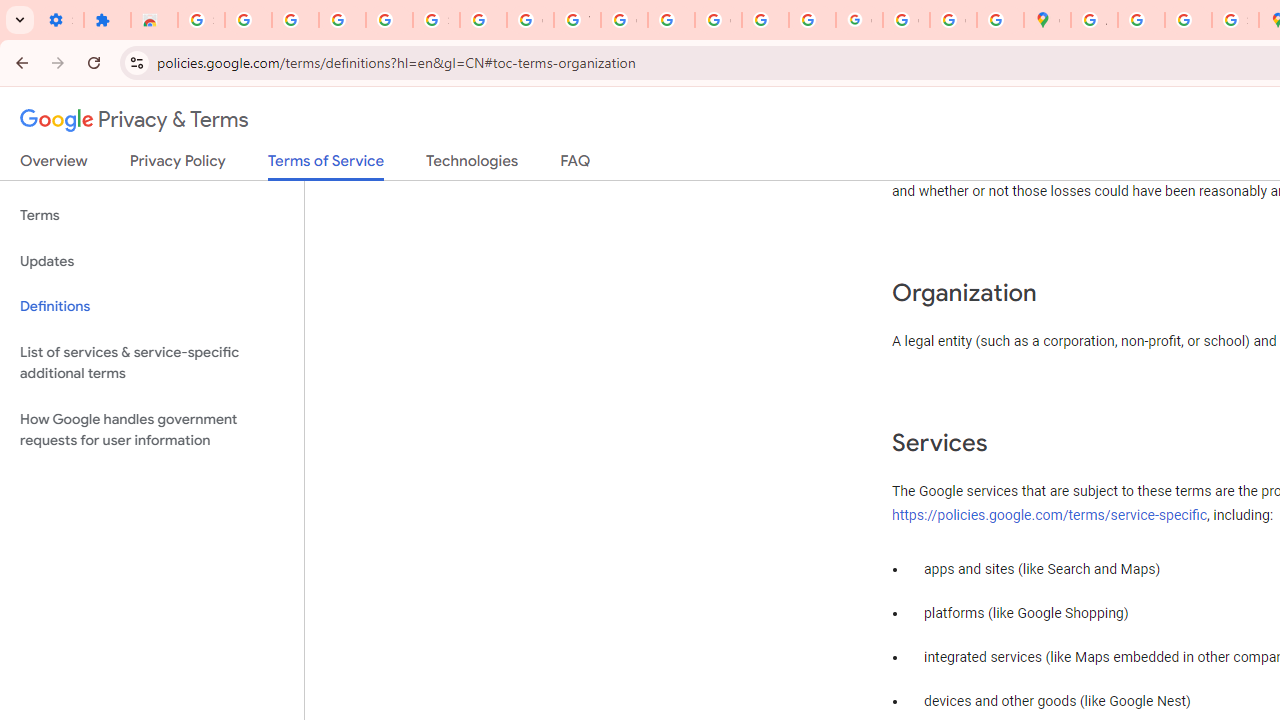 This screenshot has height=720, width=1280. Describe the element at coordinates (472, 165) in the screenshot. I see `Technologies` at that location.